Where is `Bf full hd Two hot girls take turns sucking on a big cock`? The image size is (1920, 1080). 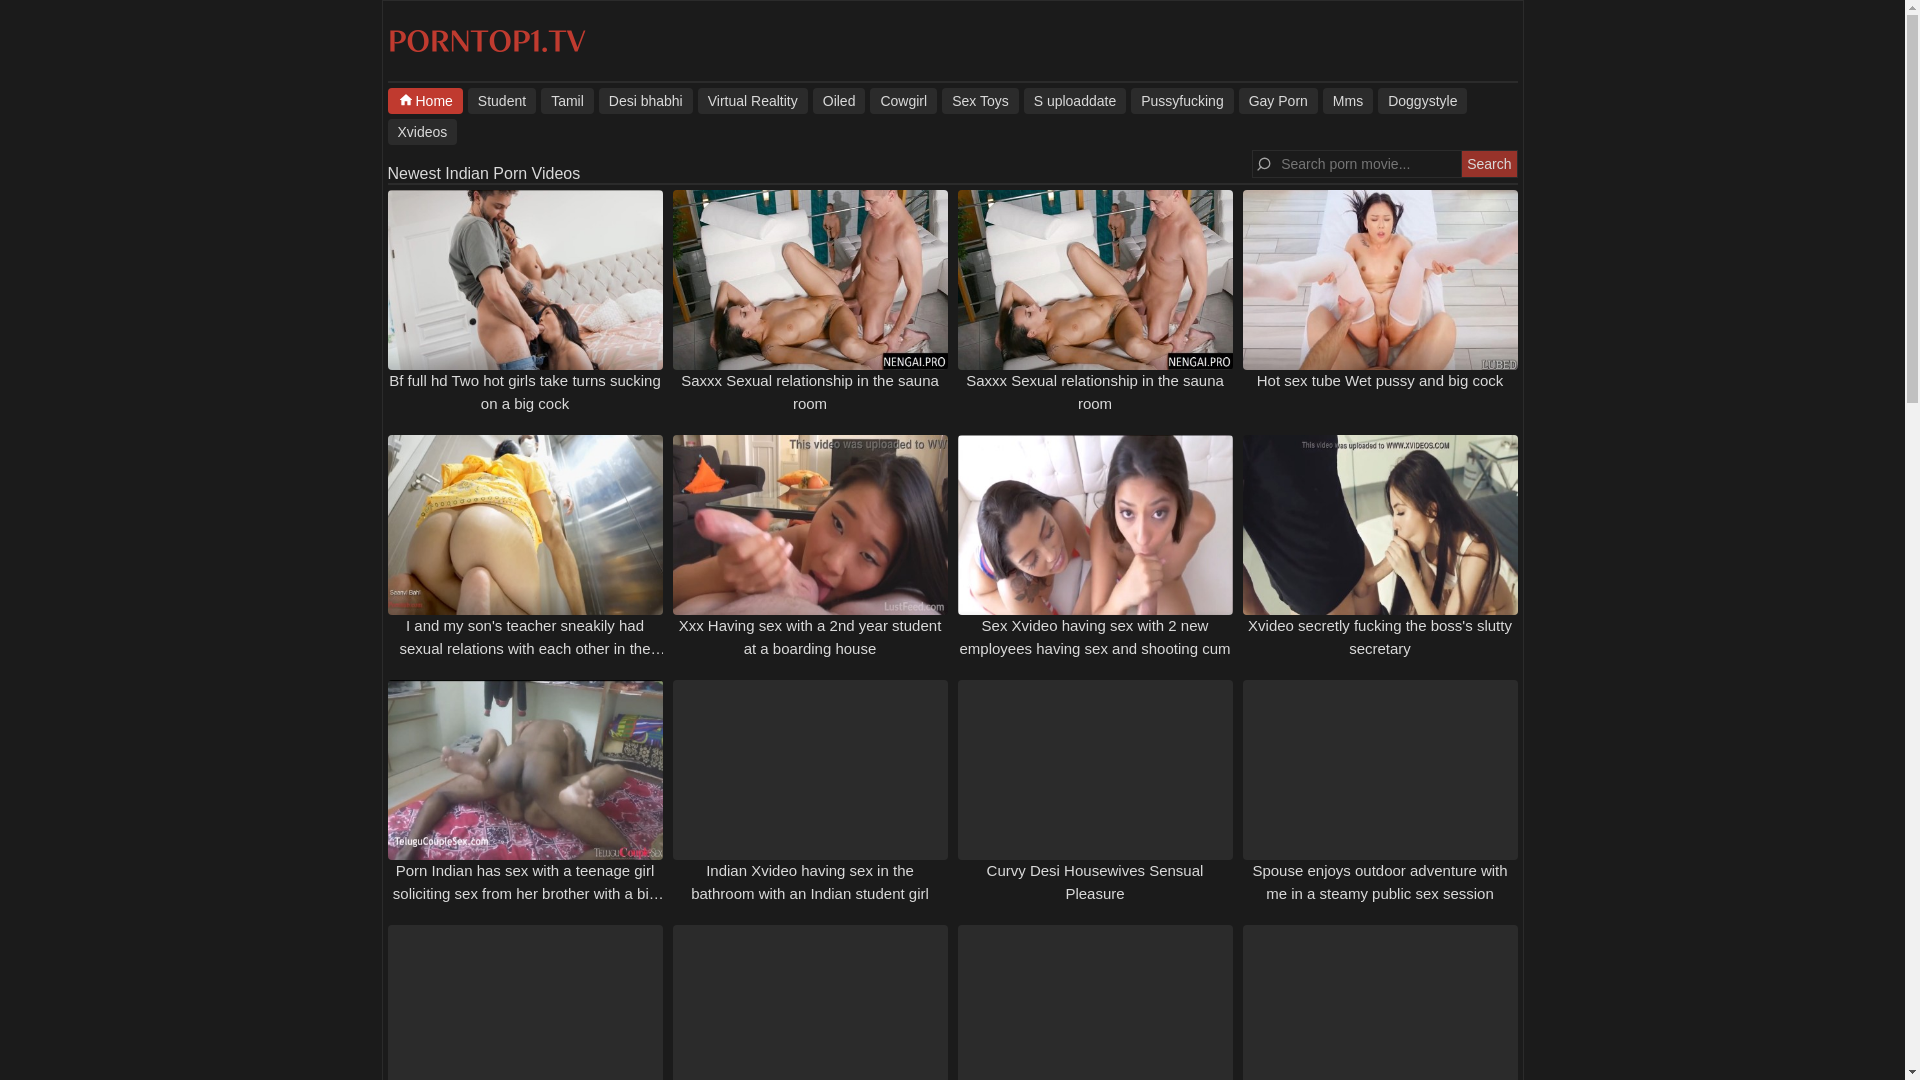 Bf full hd Two hot girls take turns sucking on a big cock is located at coordinates (524, 280).